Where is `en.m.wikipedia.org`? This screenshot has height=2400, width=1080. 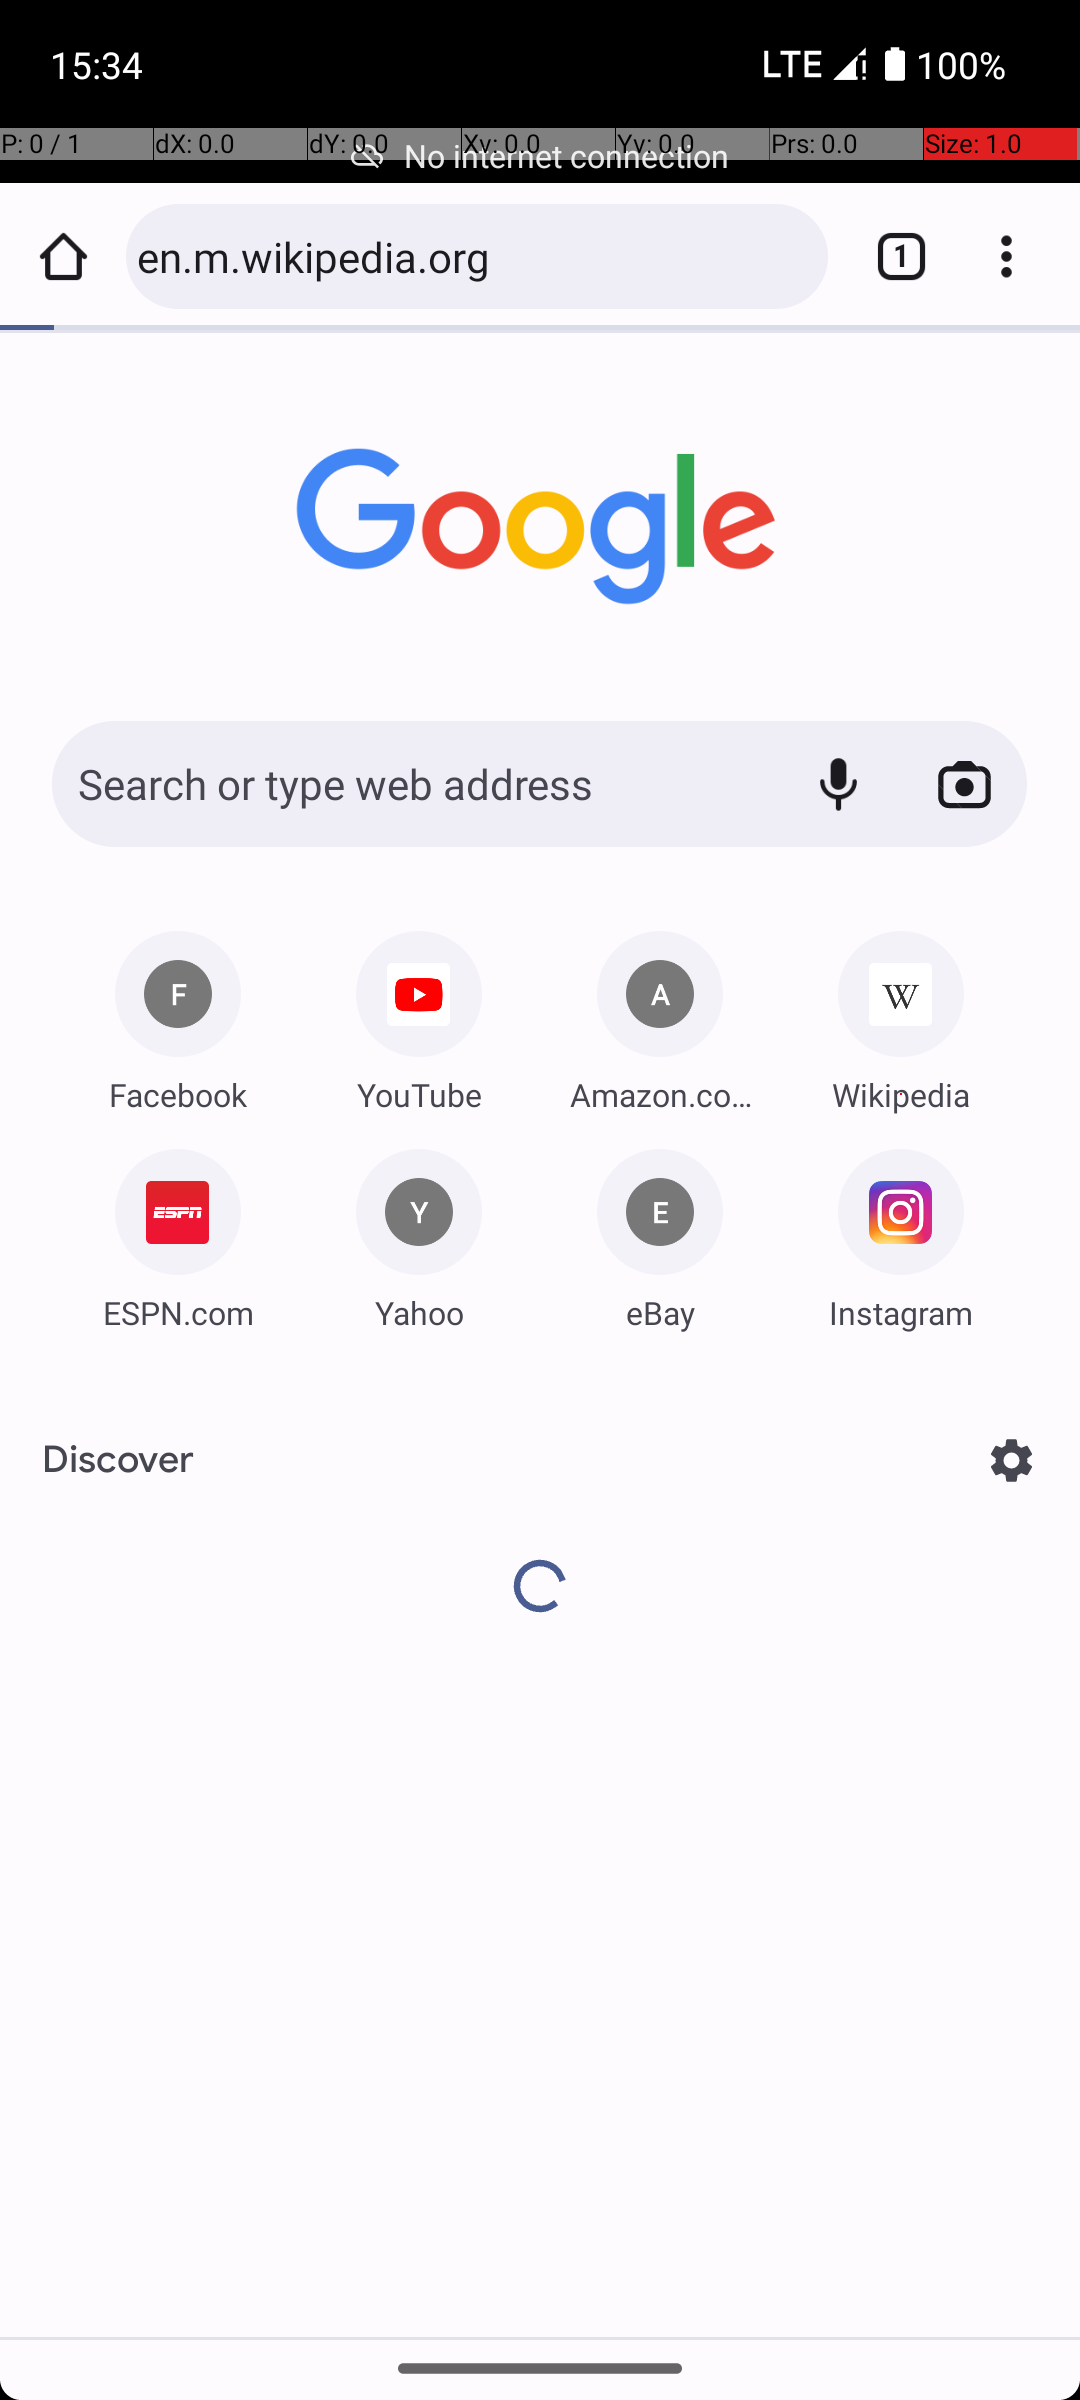 en.m.wikipedia.org is located at coordinates (472, 256).